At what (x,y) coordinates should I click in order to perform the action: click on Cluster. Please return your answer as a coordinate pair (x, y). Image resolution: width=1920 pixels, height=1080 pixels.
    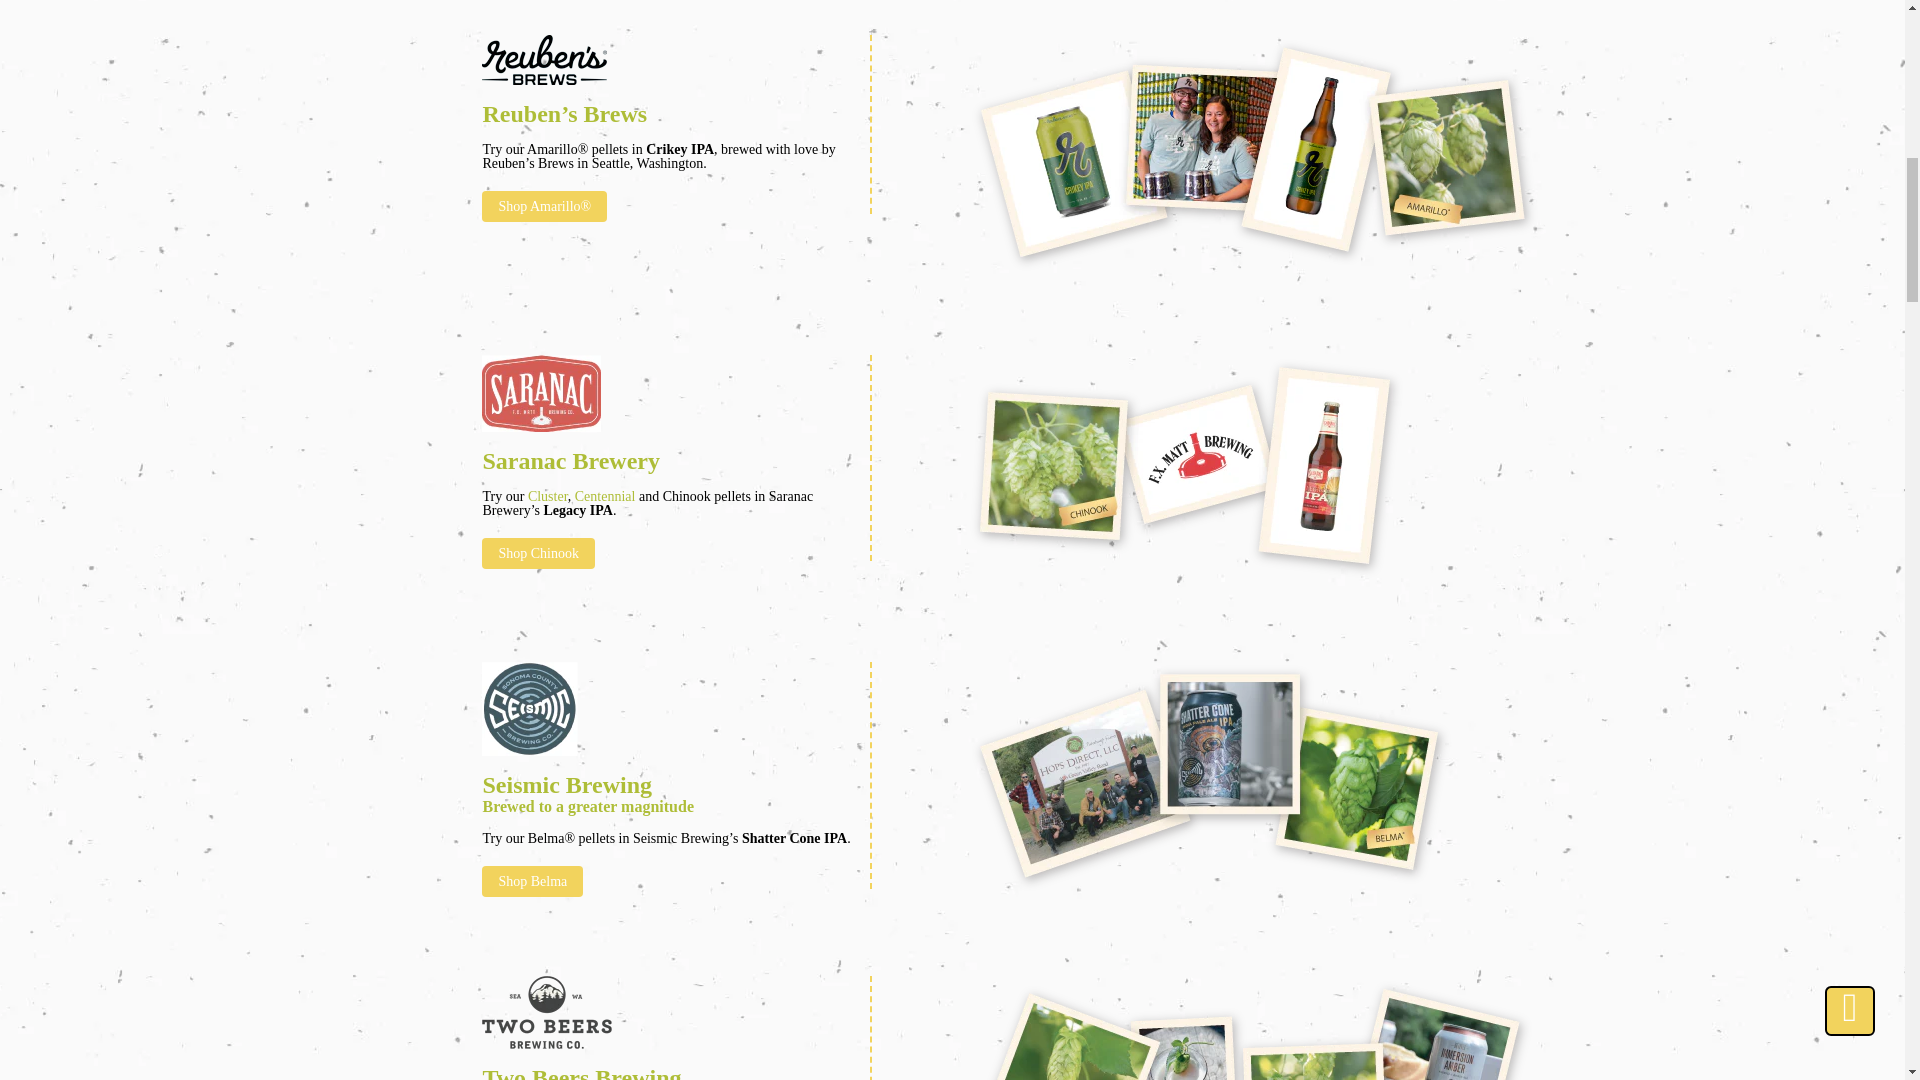
    Looking at the image, I should click on (548, 496).